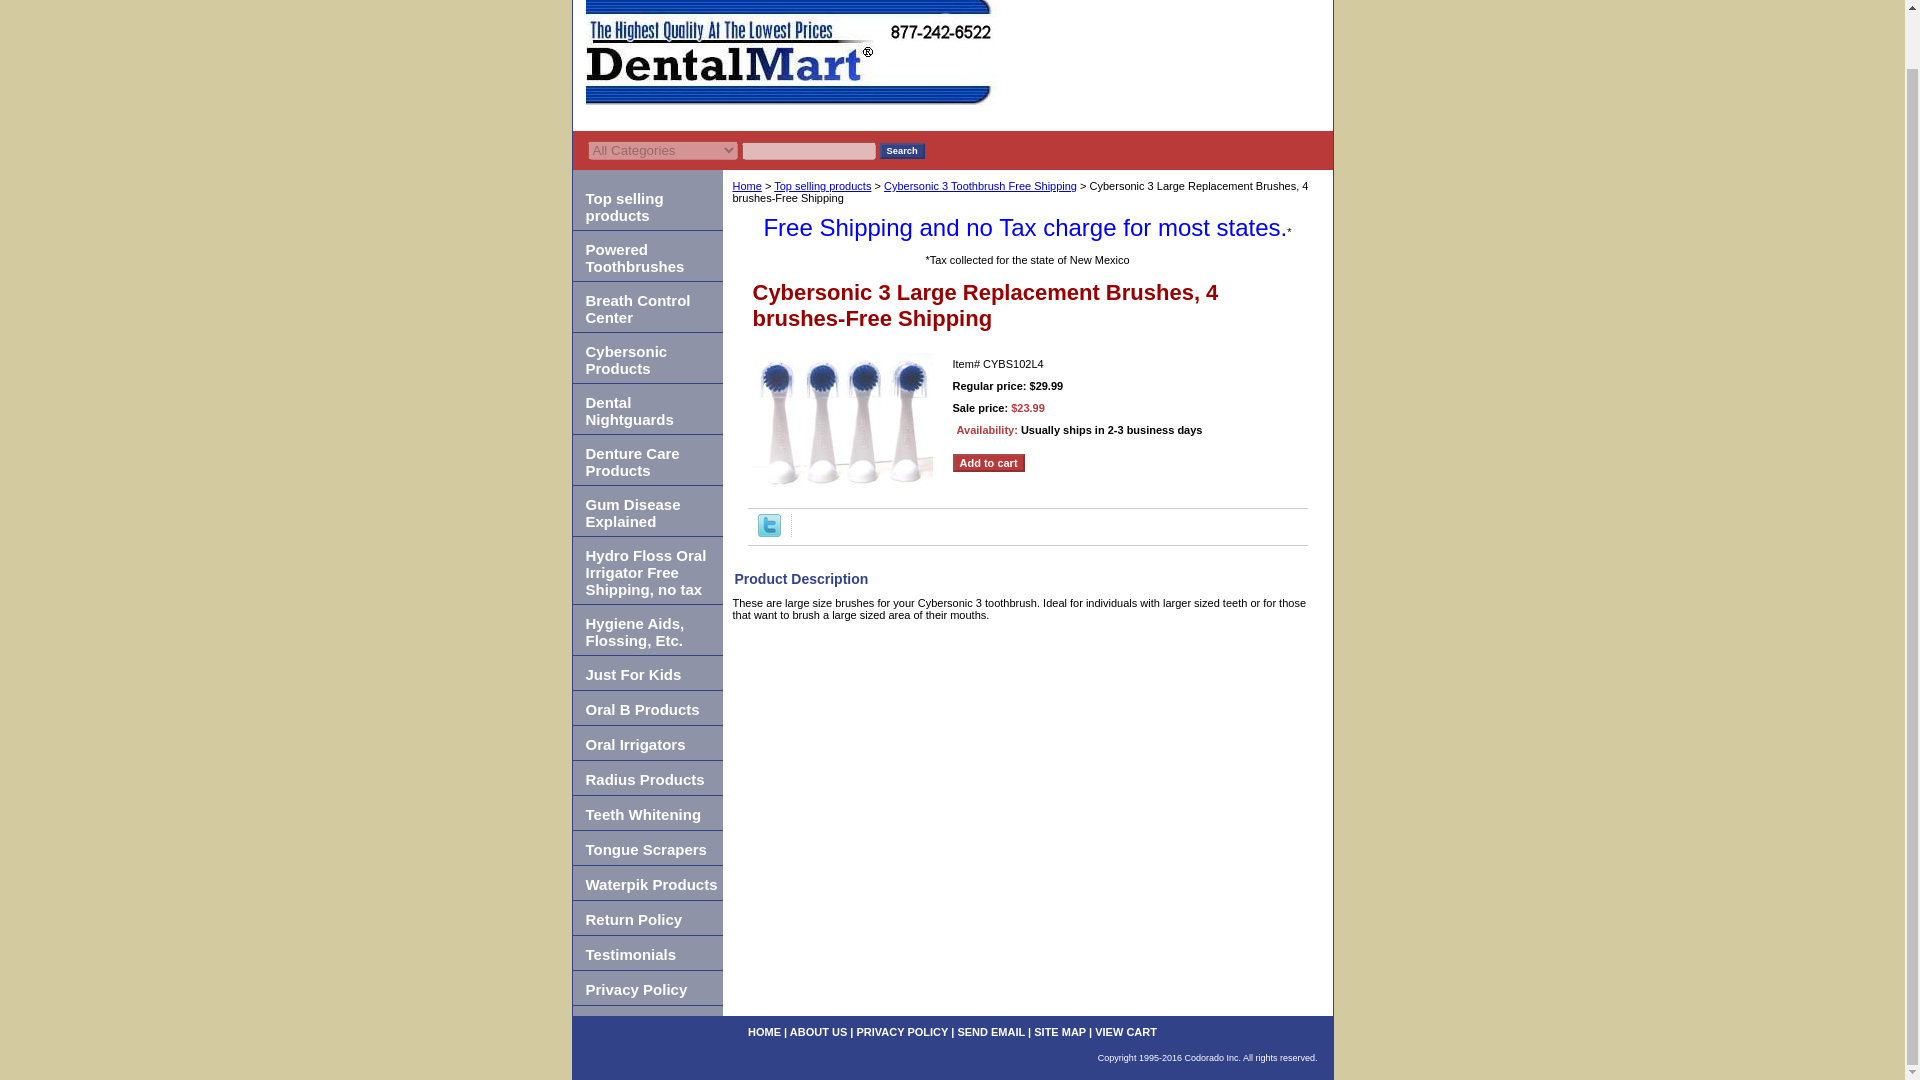  Describe the element at coordinates (902, 150) in the screenshot. I see `Search` at that location.